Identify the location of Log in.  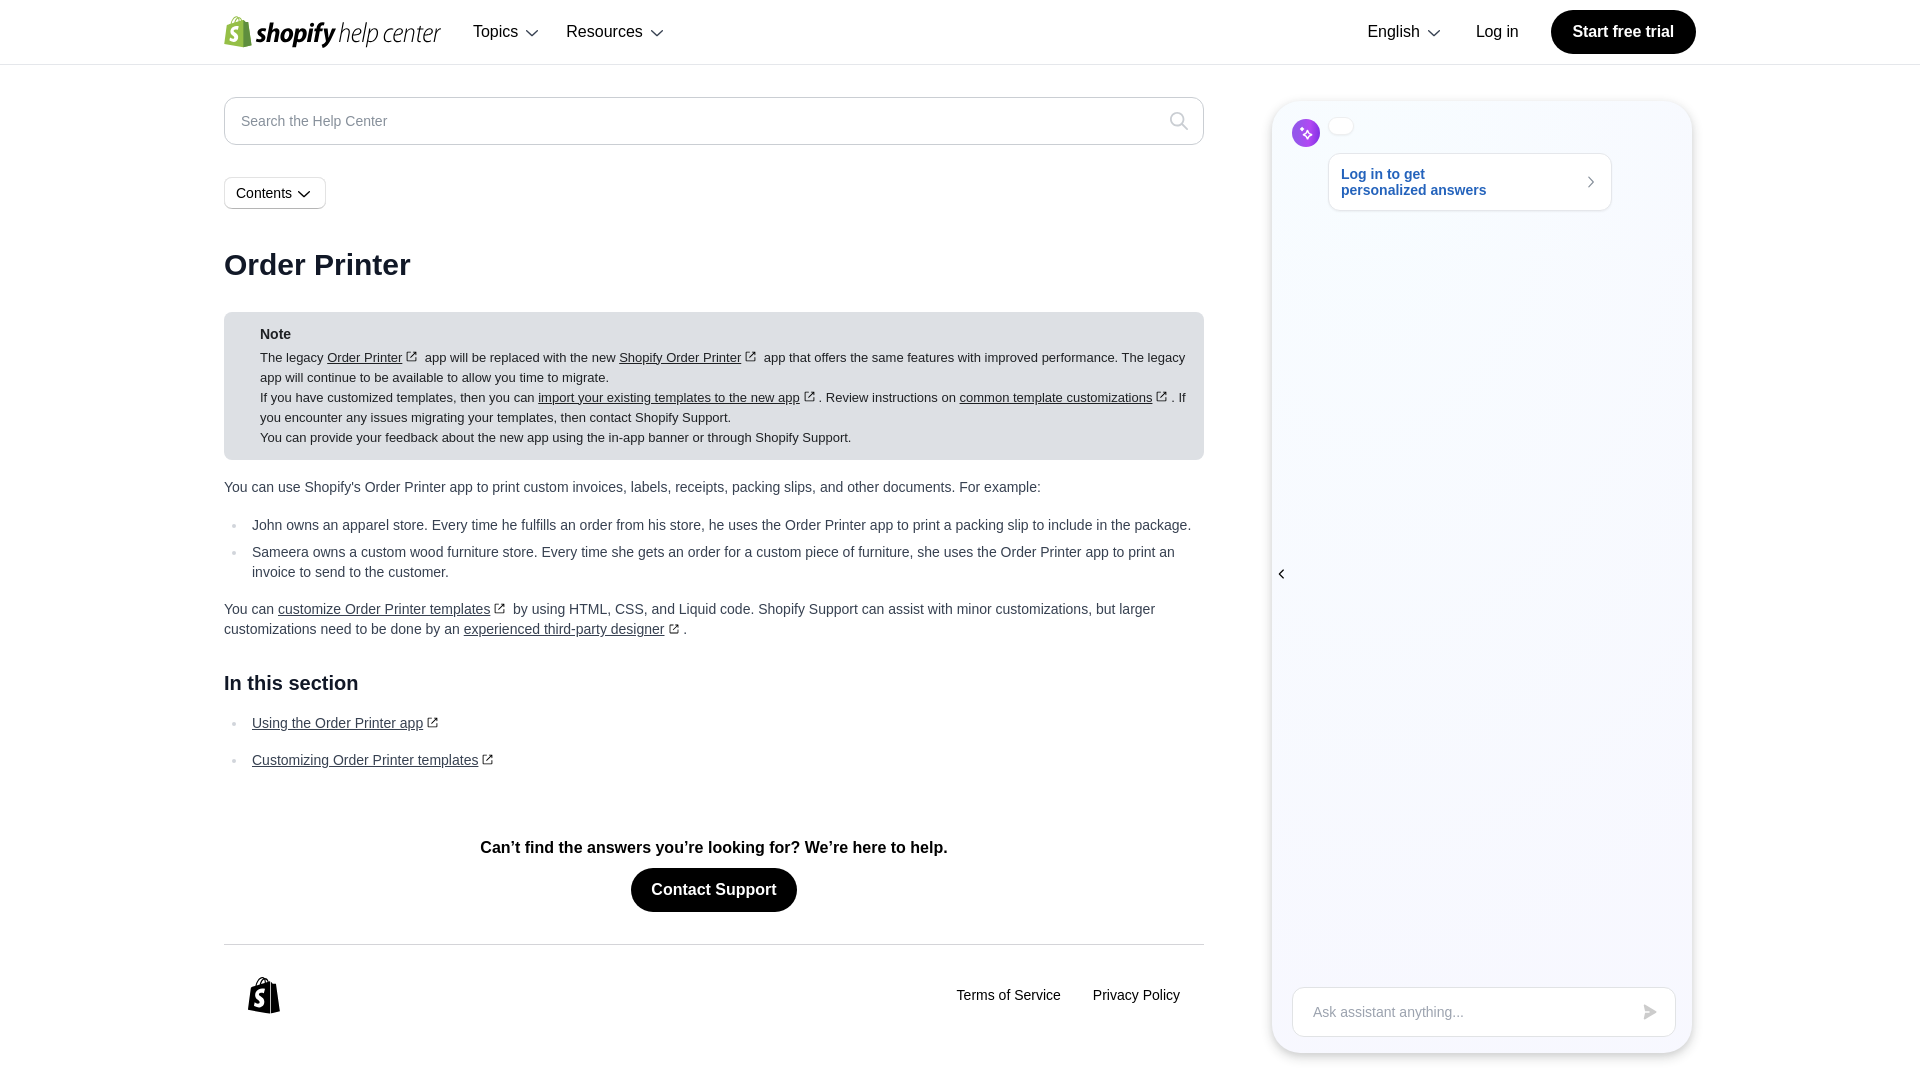
(1497, 32).